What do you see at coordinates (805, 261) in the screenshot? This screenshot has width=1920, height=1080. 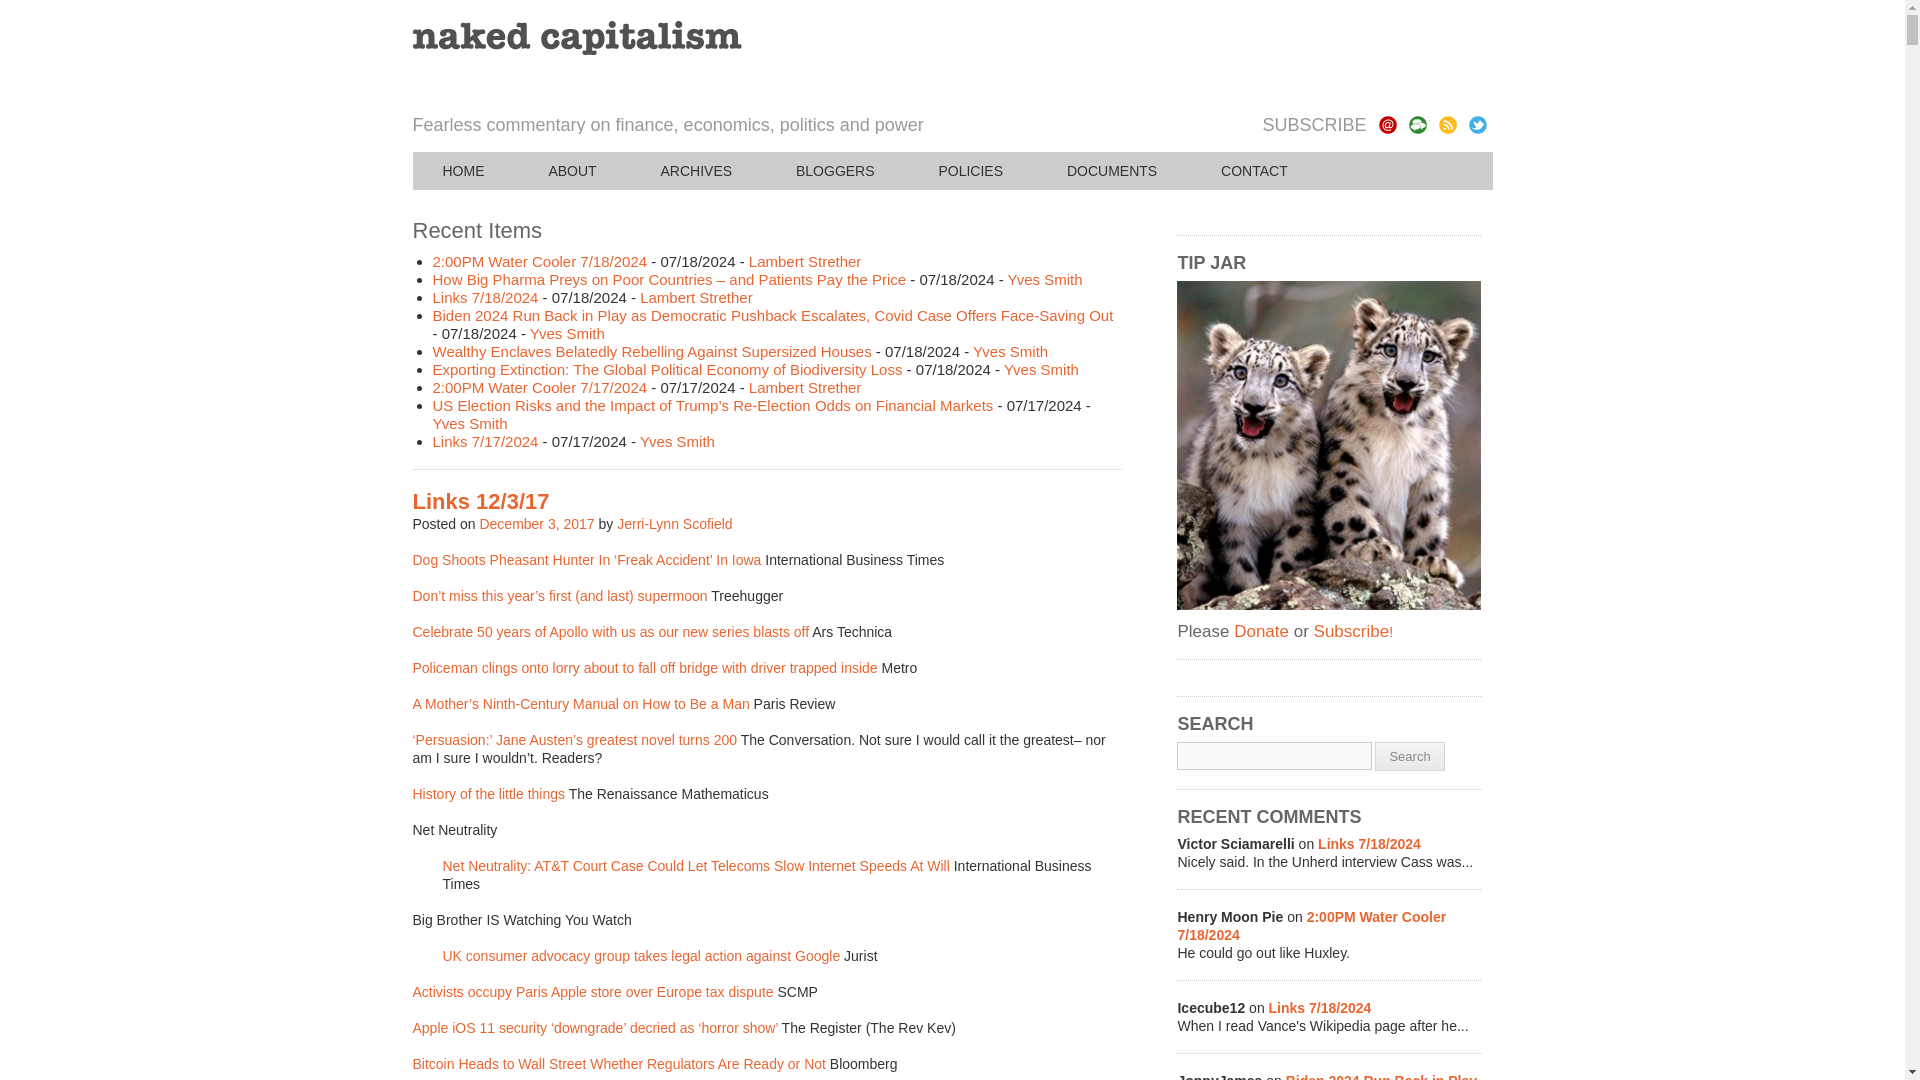 I see `Lambert Strether` at bounding box center [805, 261].